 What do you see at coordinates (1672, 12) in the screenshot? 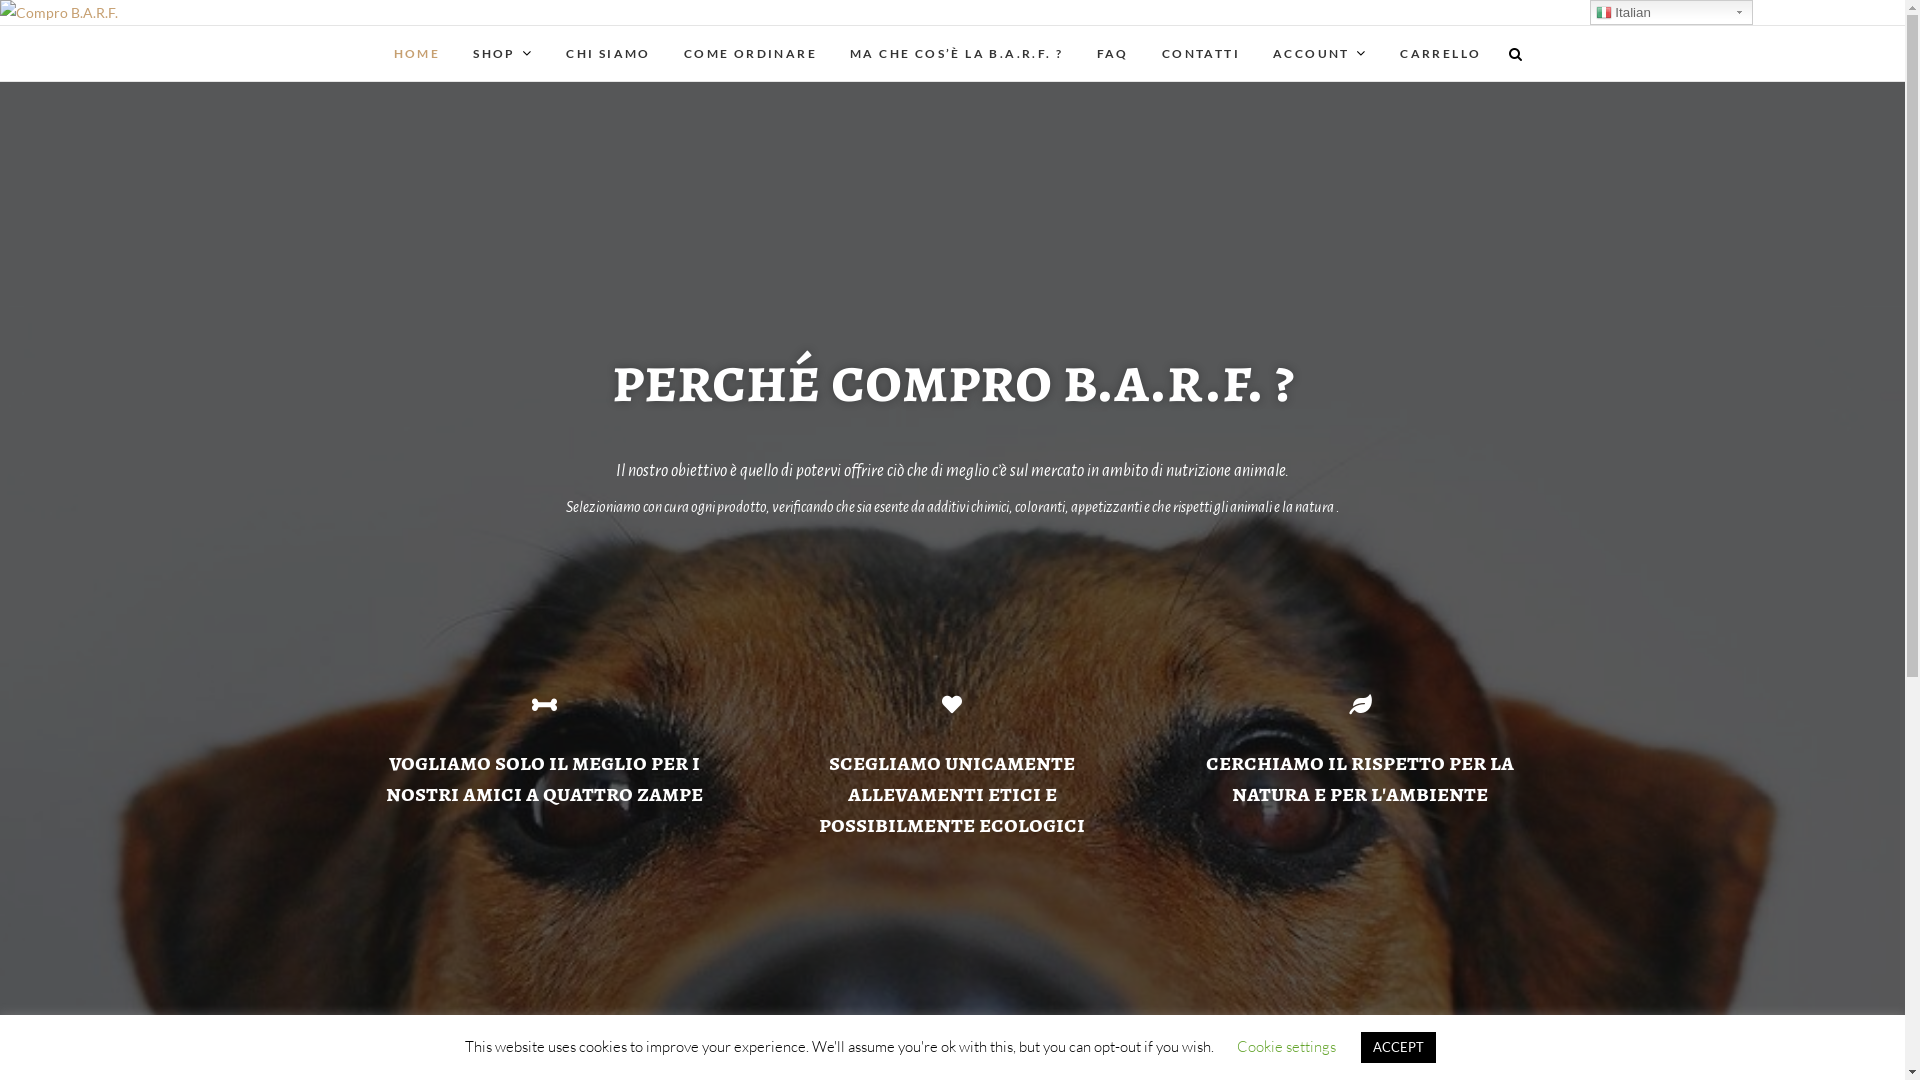
I see `Italian` at bounding box center [1672, 12].